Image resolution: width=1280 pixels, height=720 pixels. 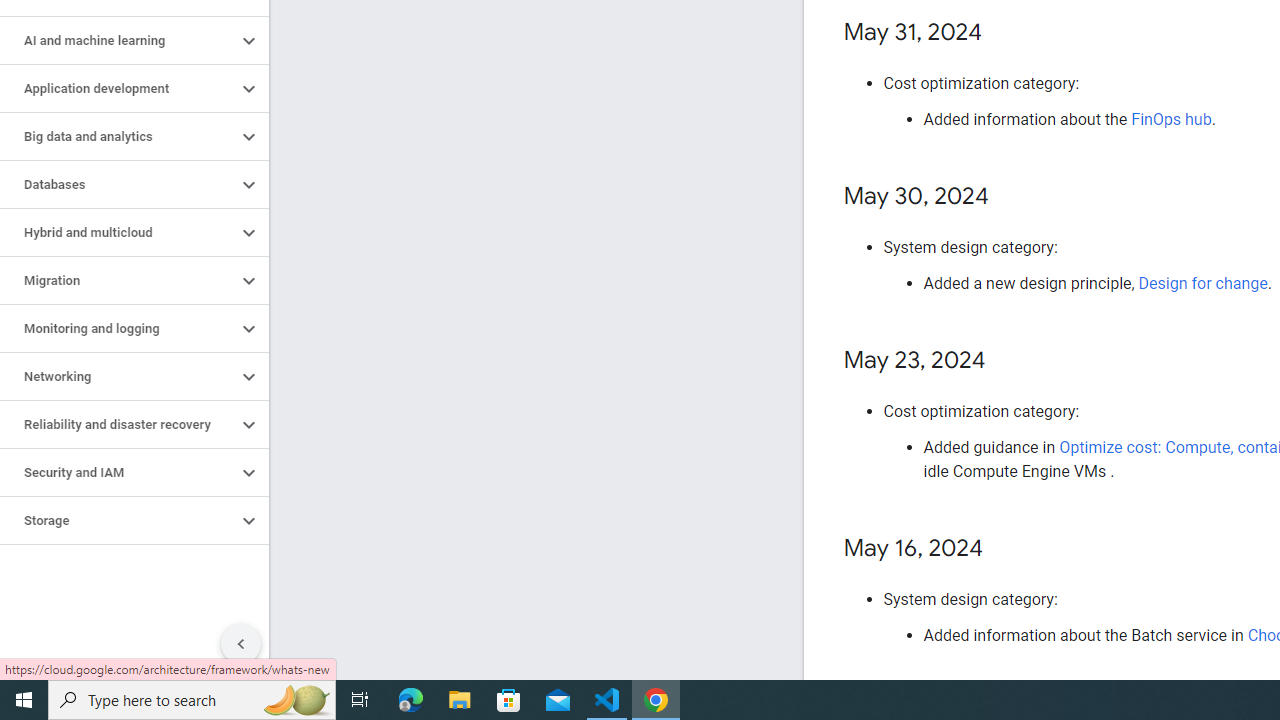 What do you see at coordinates (1172, 119) in the screenshot?
I see `FinOps hub` at bounding box center [1172, 119].